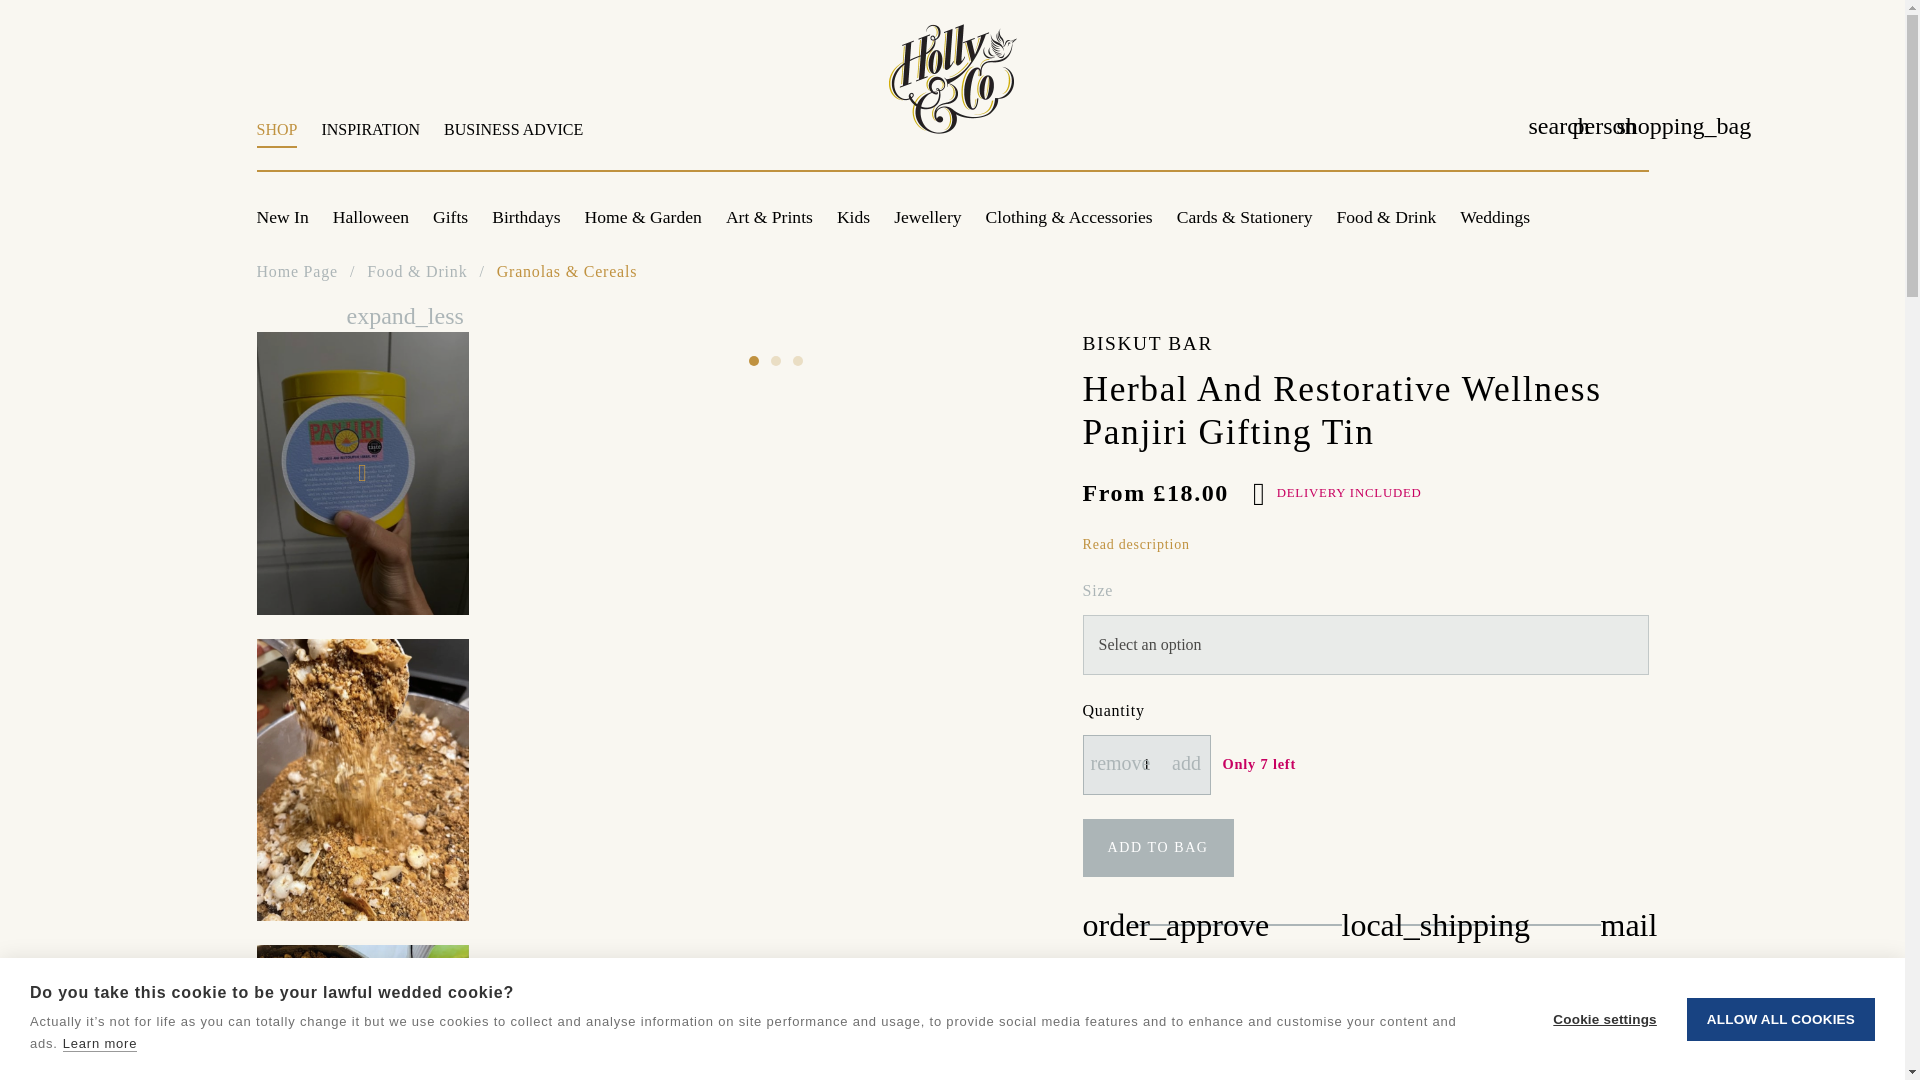 The width and height of the screenshot is (1920, 1080). What do you see at coordinates (1146, 764) in the screenshot?
I see `BUSINESS ADVICE` at bounding box center [1146, 764].